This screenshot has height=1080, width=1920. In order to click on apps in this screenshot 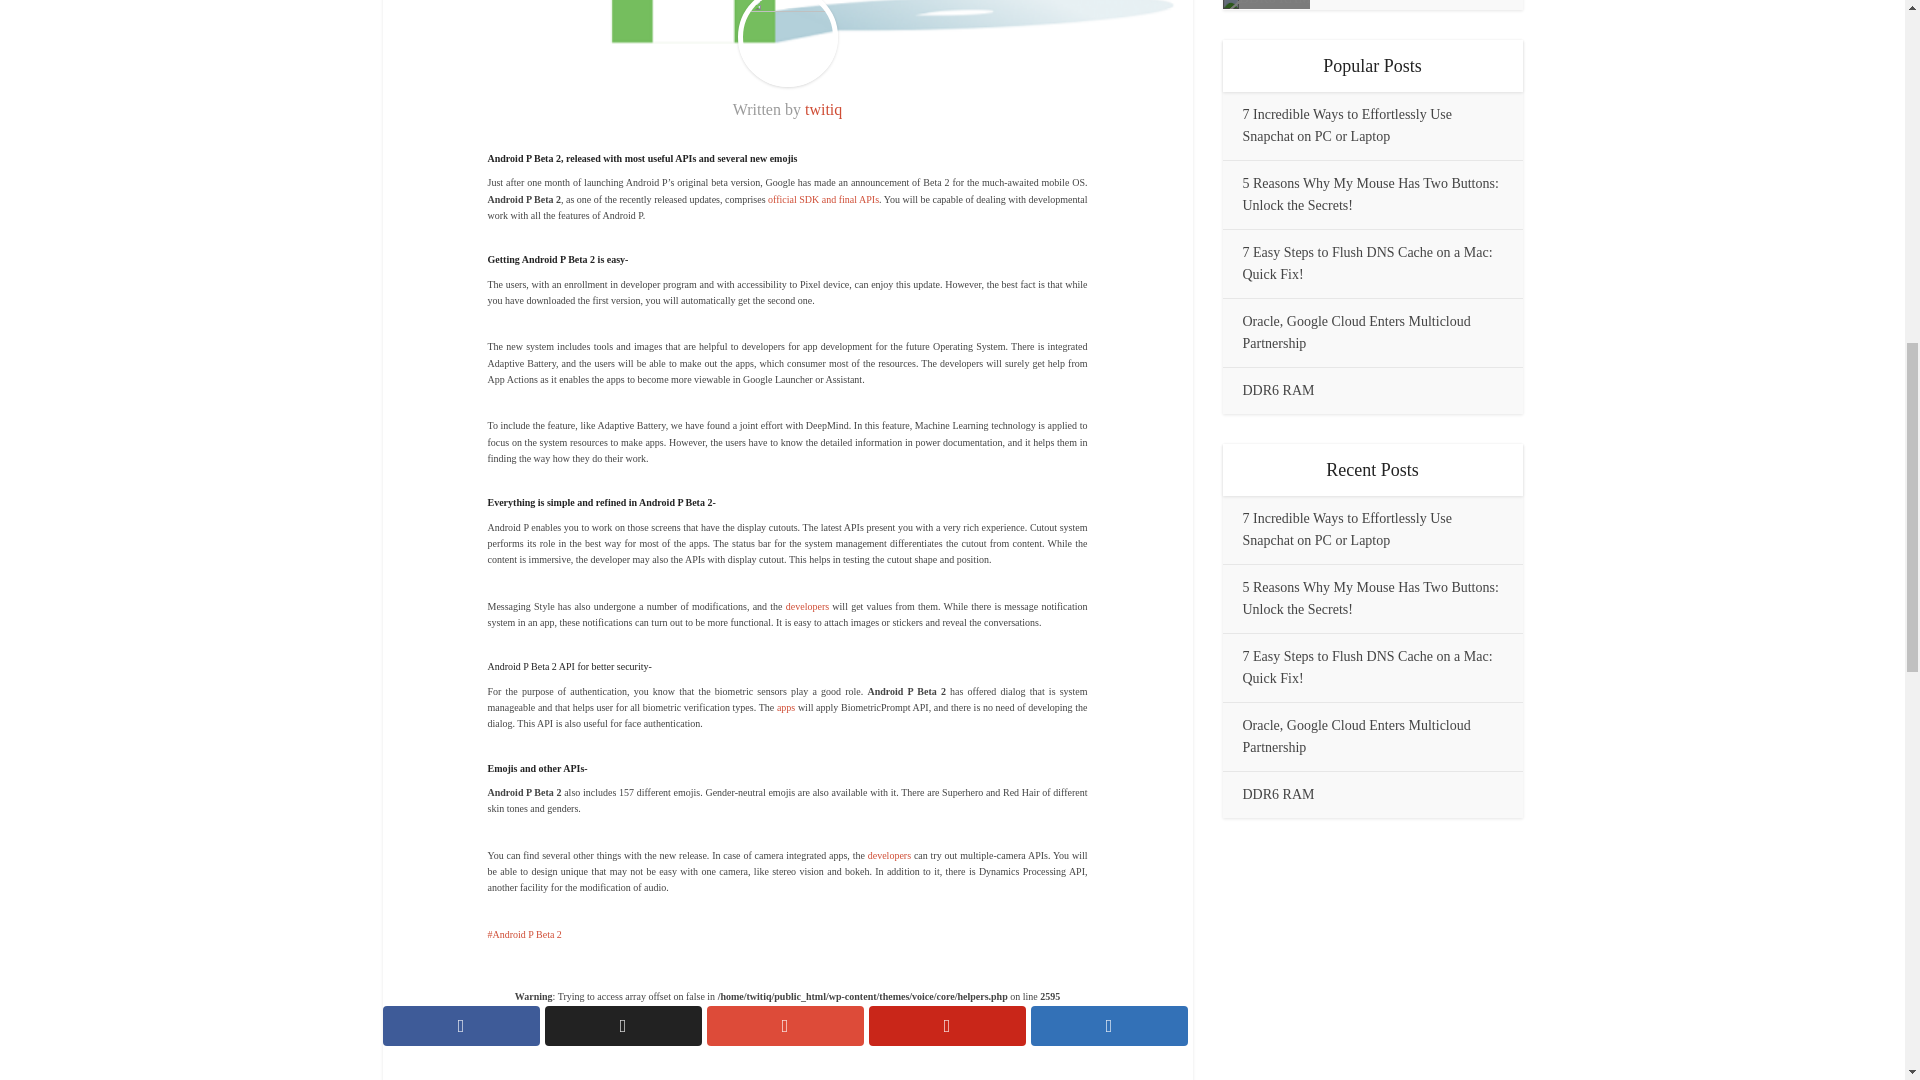, I will do `click(786, 707)`.